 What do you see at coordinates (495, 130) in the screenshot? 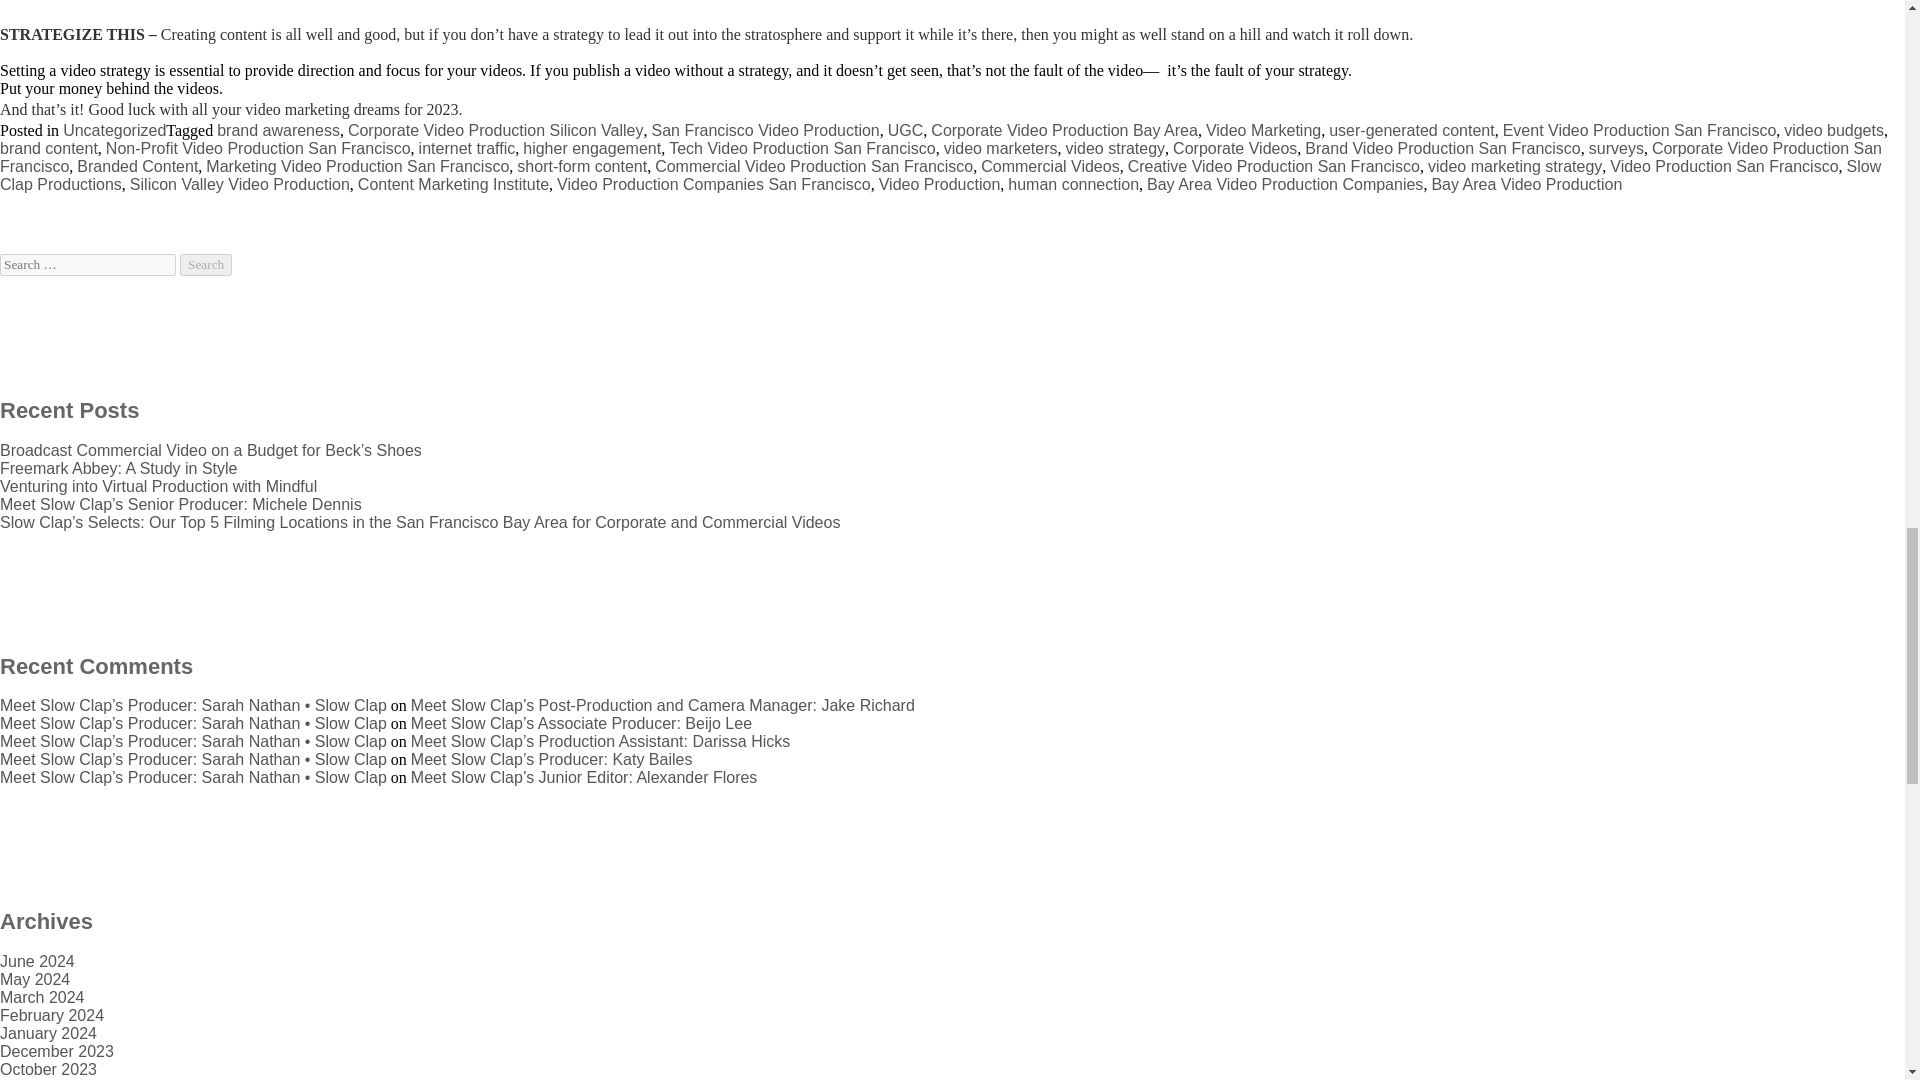
I see `Corporate Video Production Silicon Valley` at bounding box center [495, 130].